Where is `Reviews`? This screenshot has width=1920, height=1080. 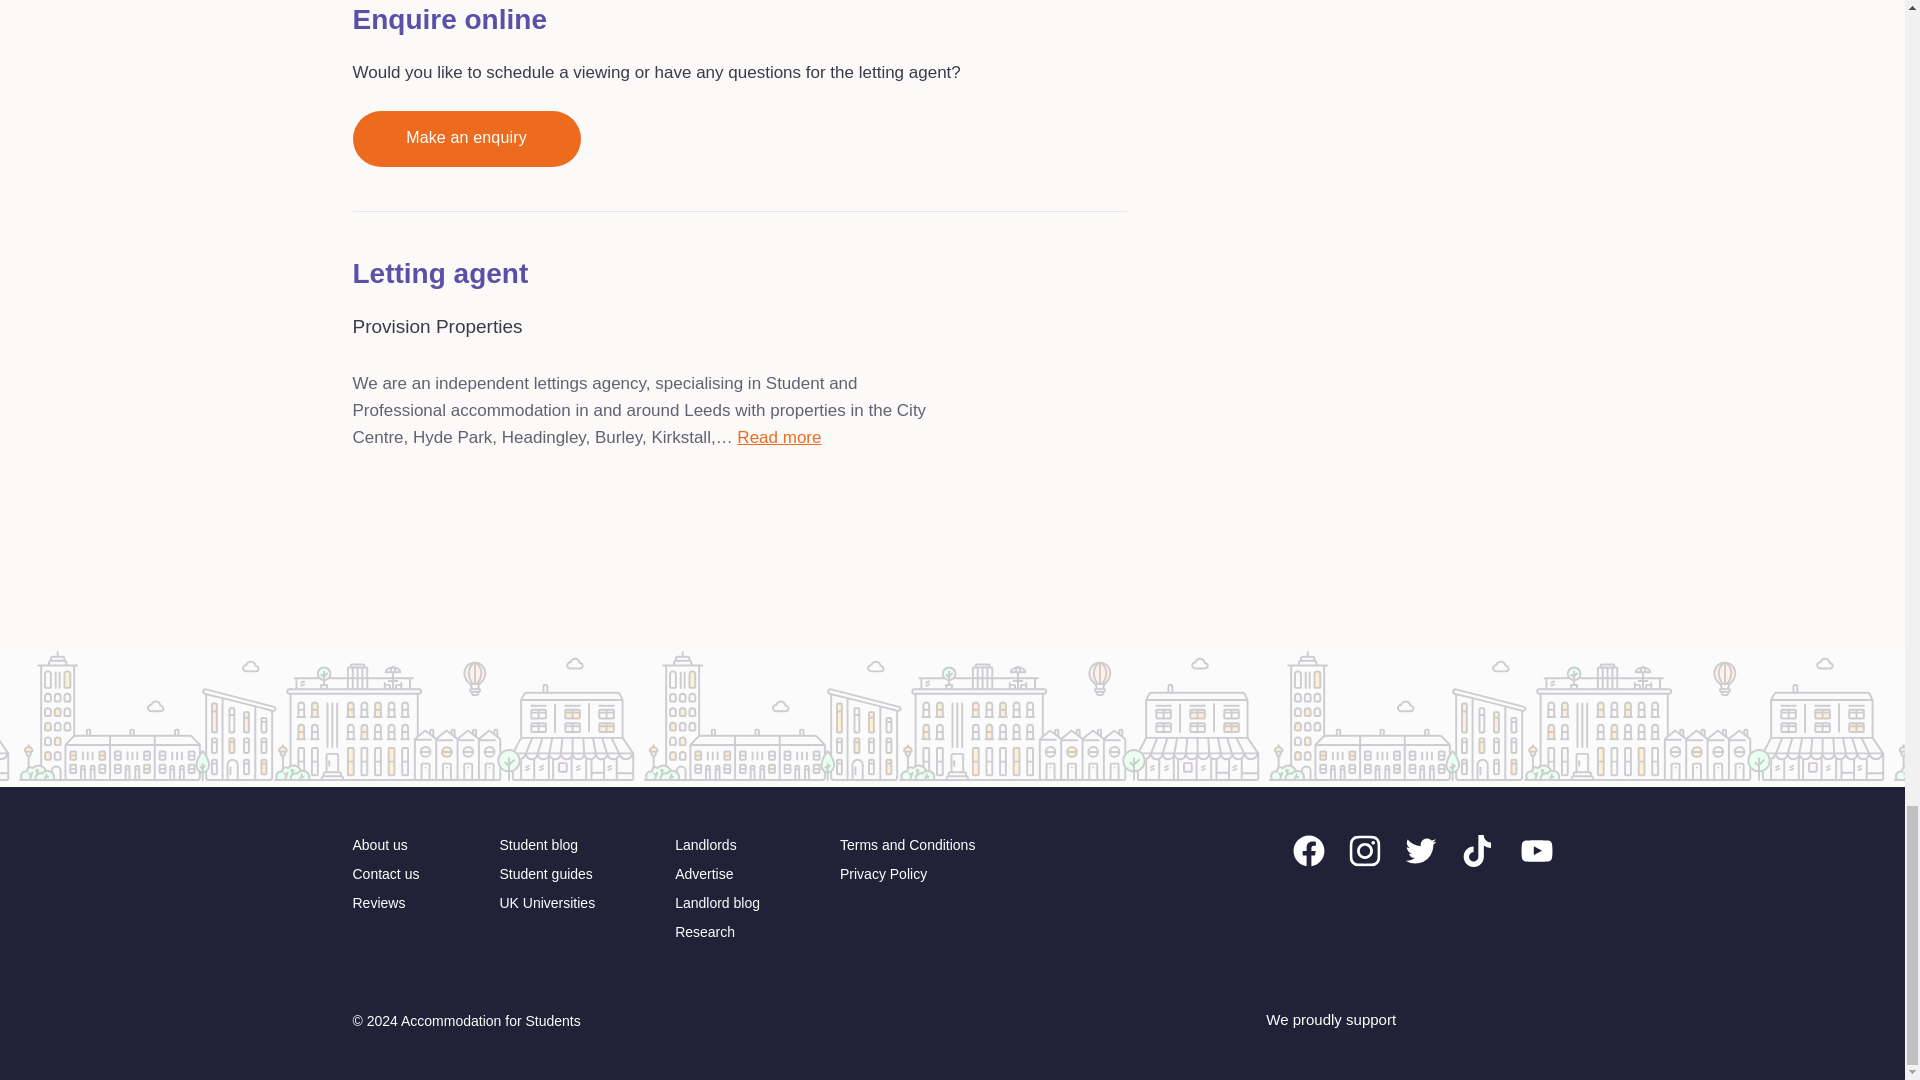 Reviews is located at coordinates (378, 903).